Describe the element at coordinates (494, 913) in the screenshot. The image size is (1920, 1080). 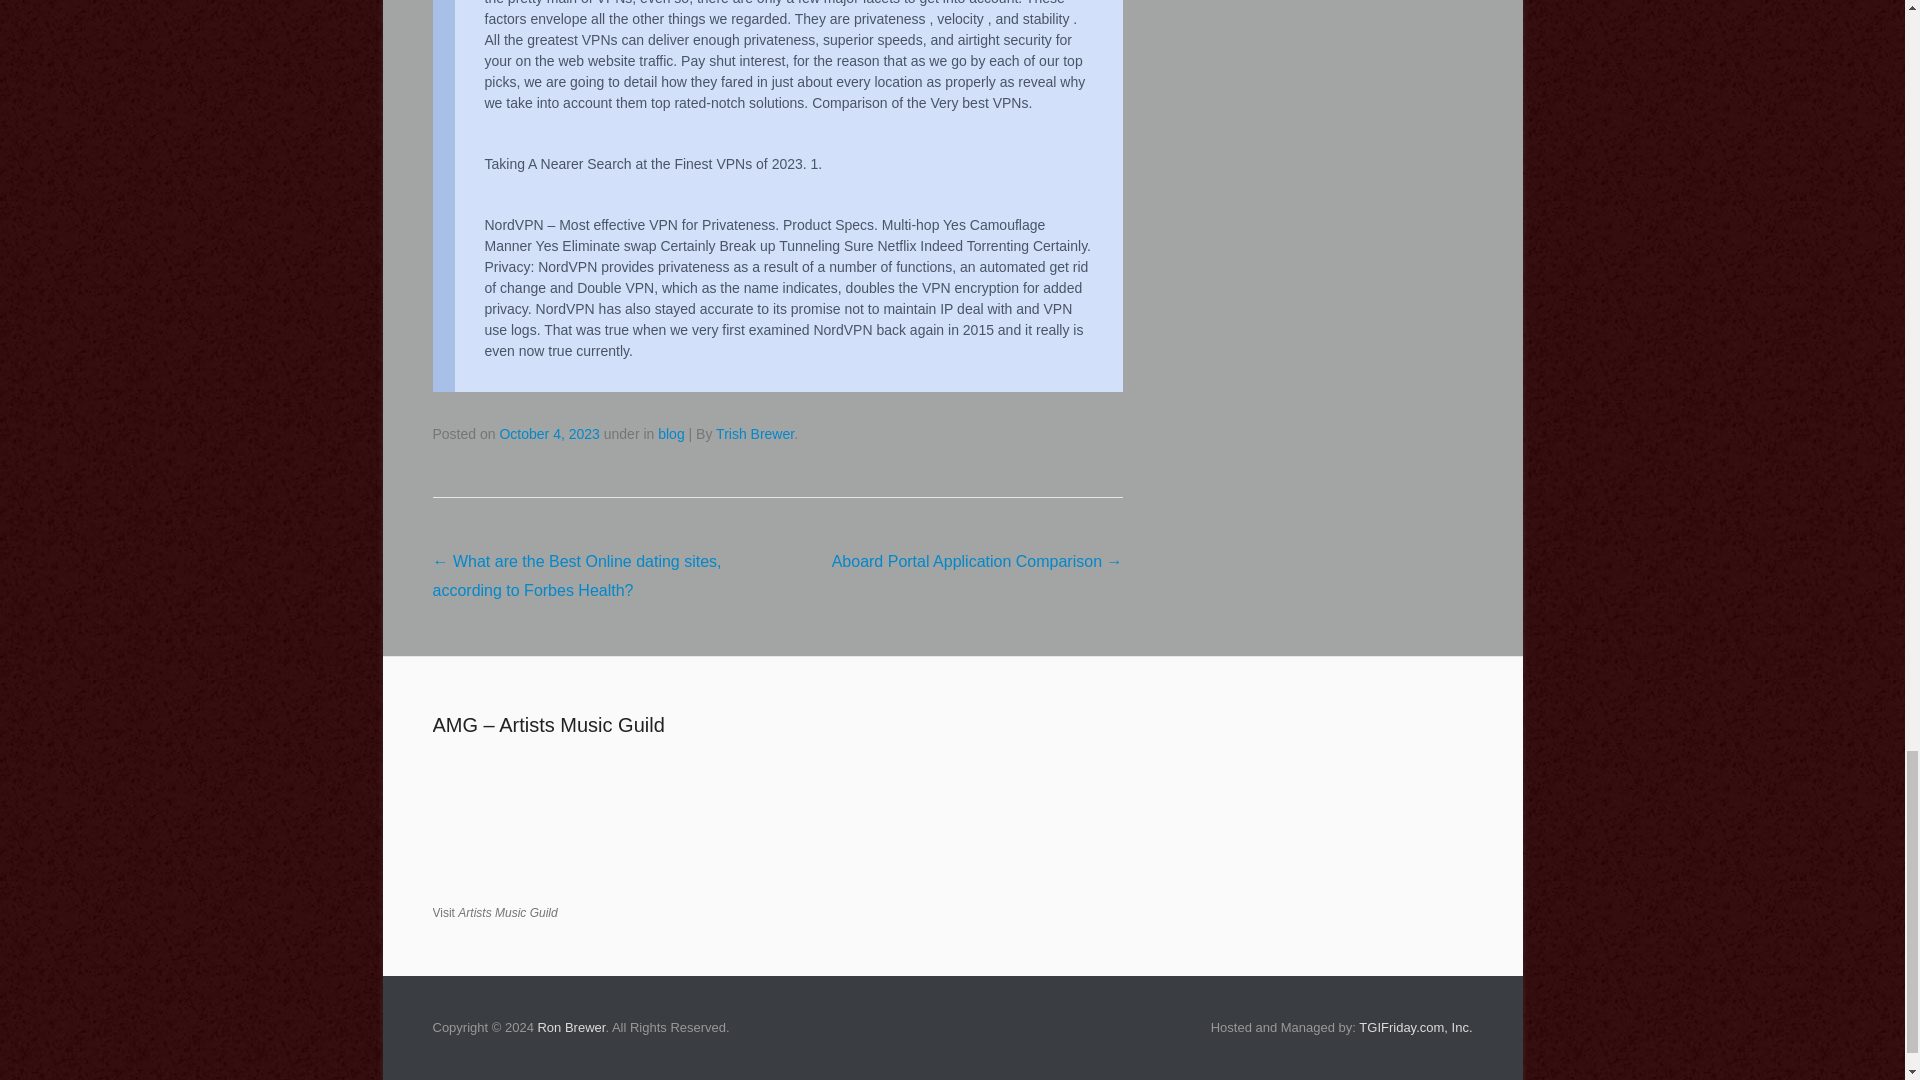
I see `Visit Artists Music Guild` at that location.